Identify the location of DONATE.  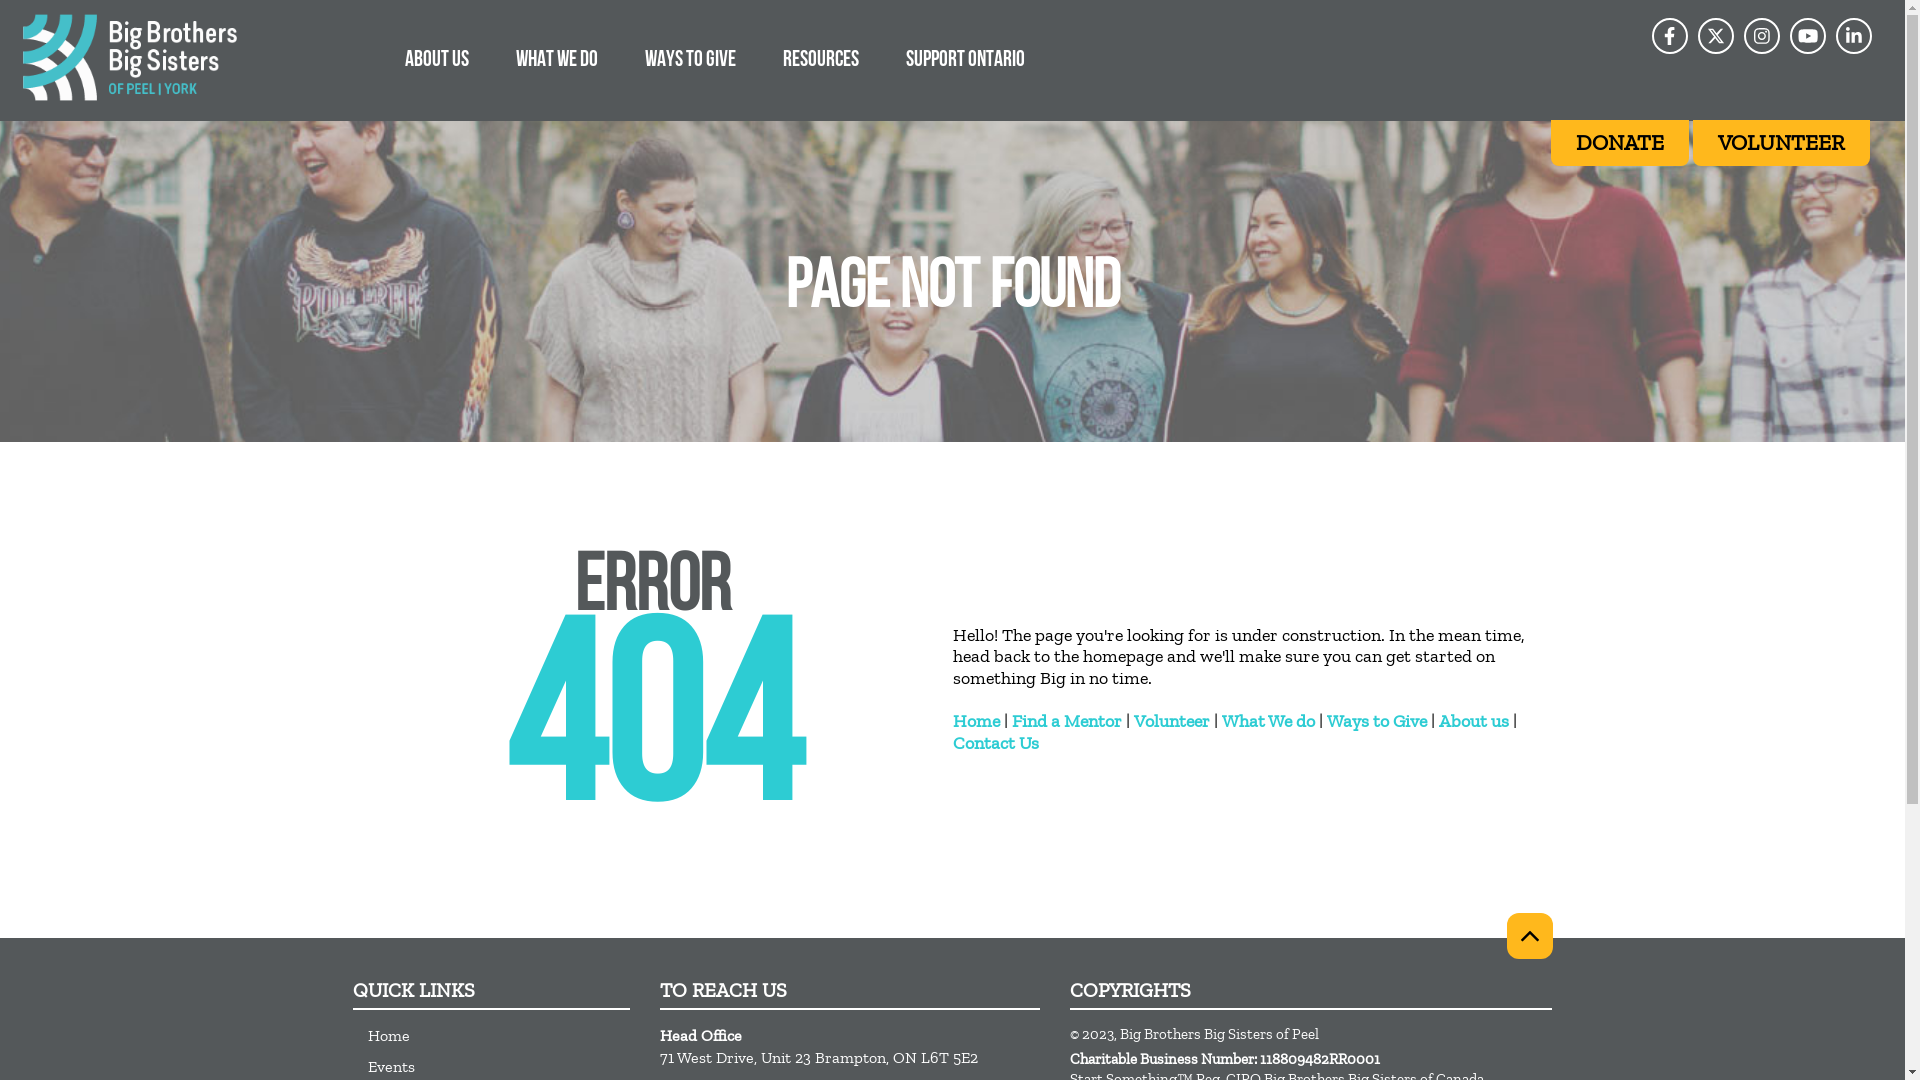
(1620, 143).